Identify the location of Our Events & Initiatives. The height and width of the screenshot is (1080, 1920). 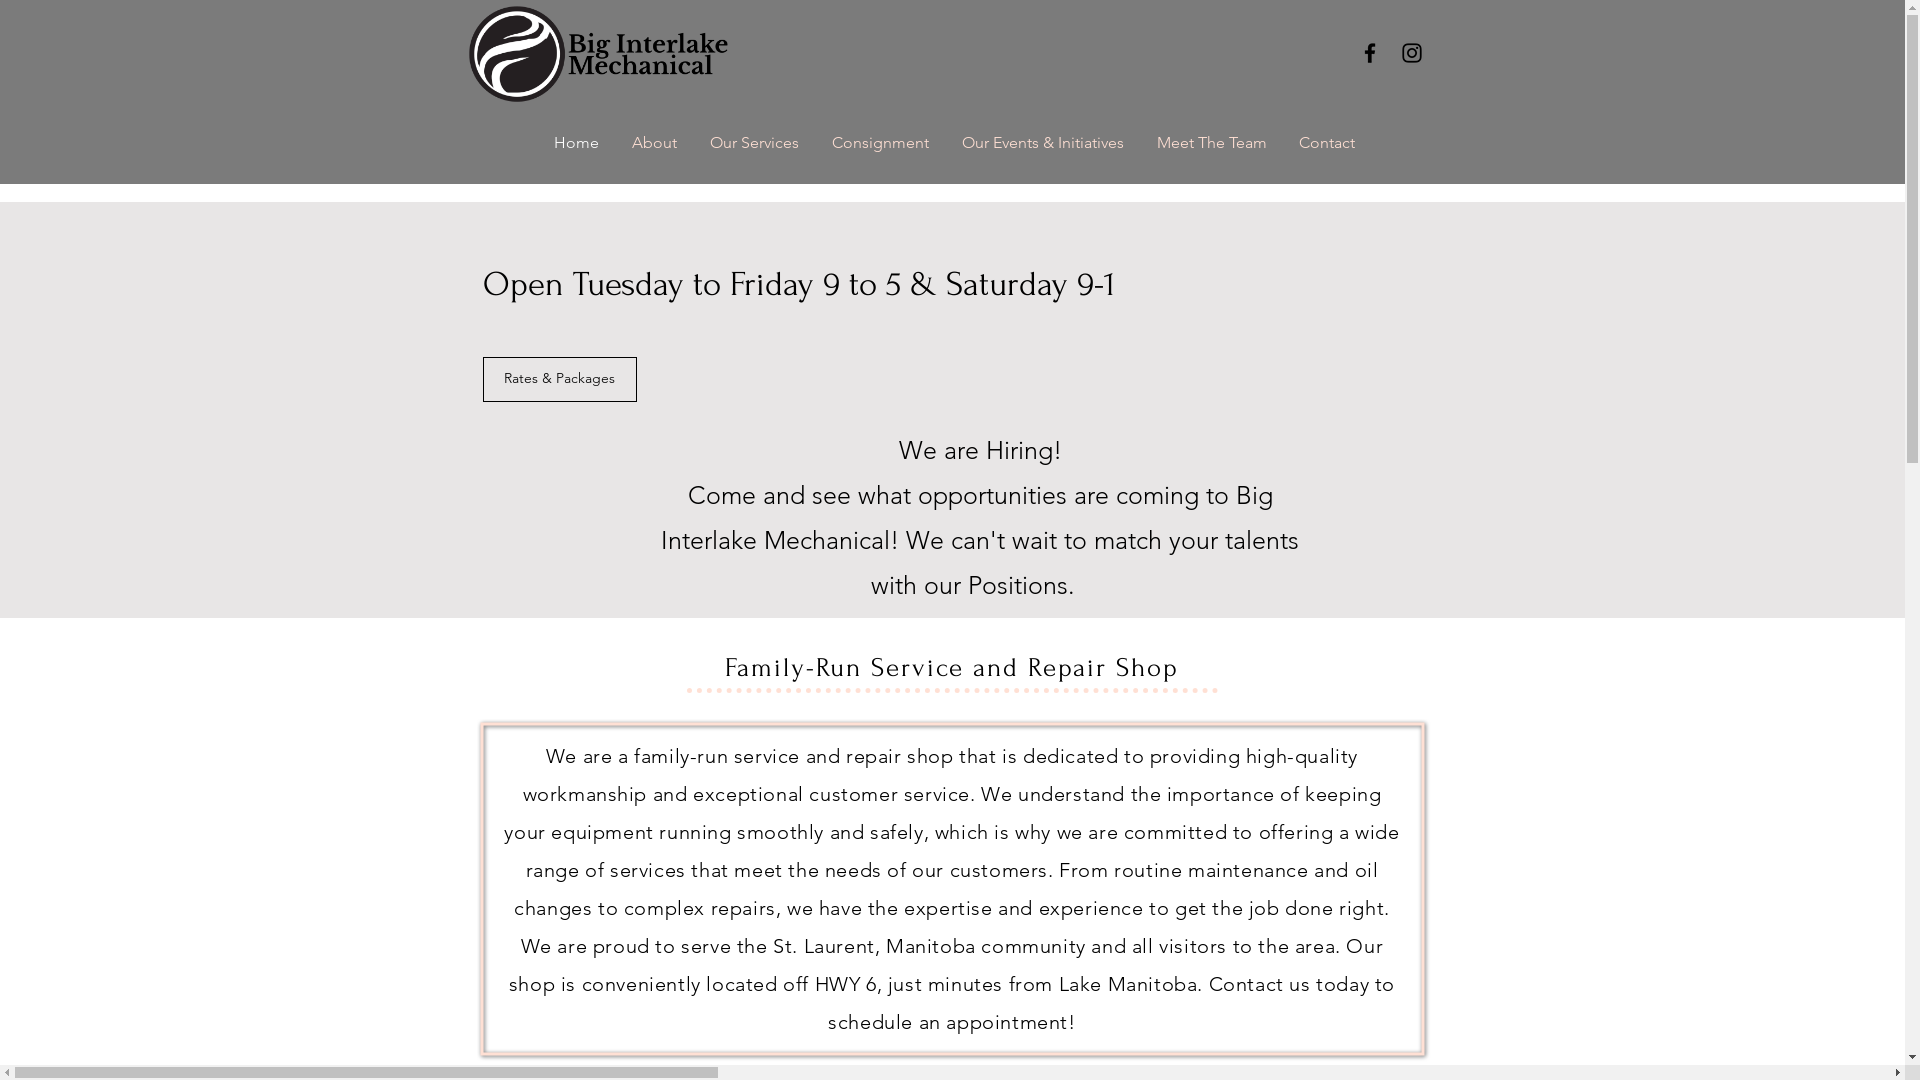
(1042, 143).